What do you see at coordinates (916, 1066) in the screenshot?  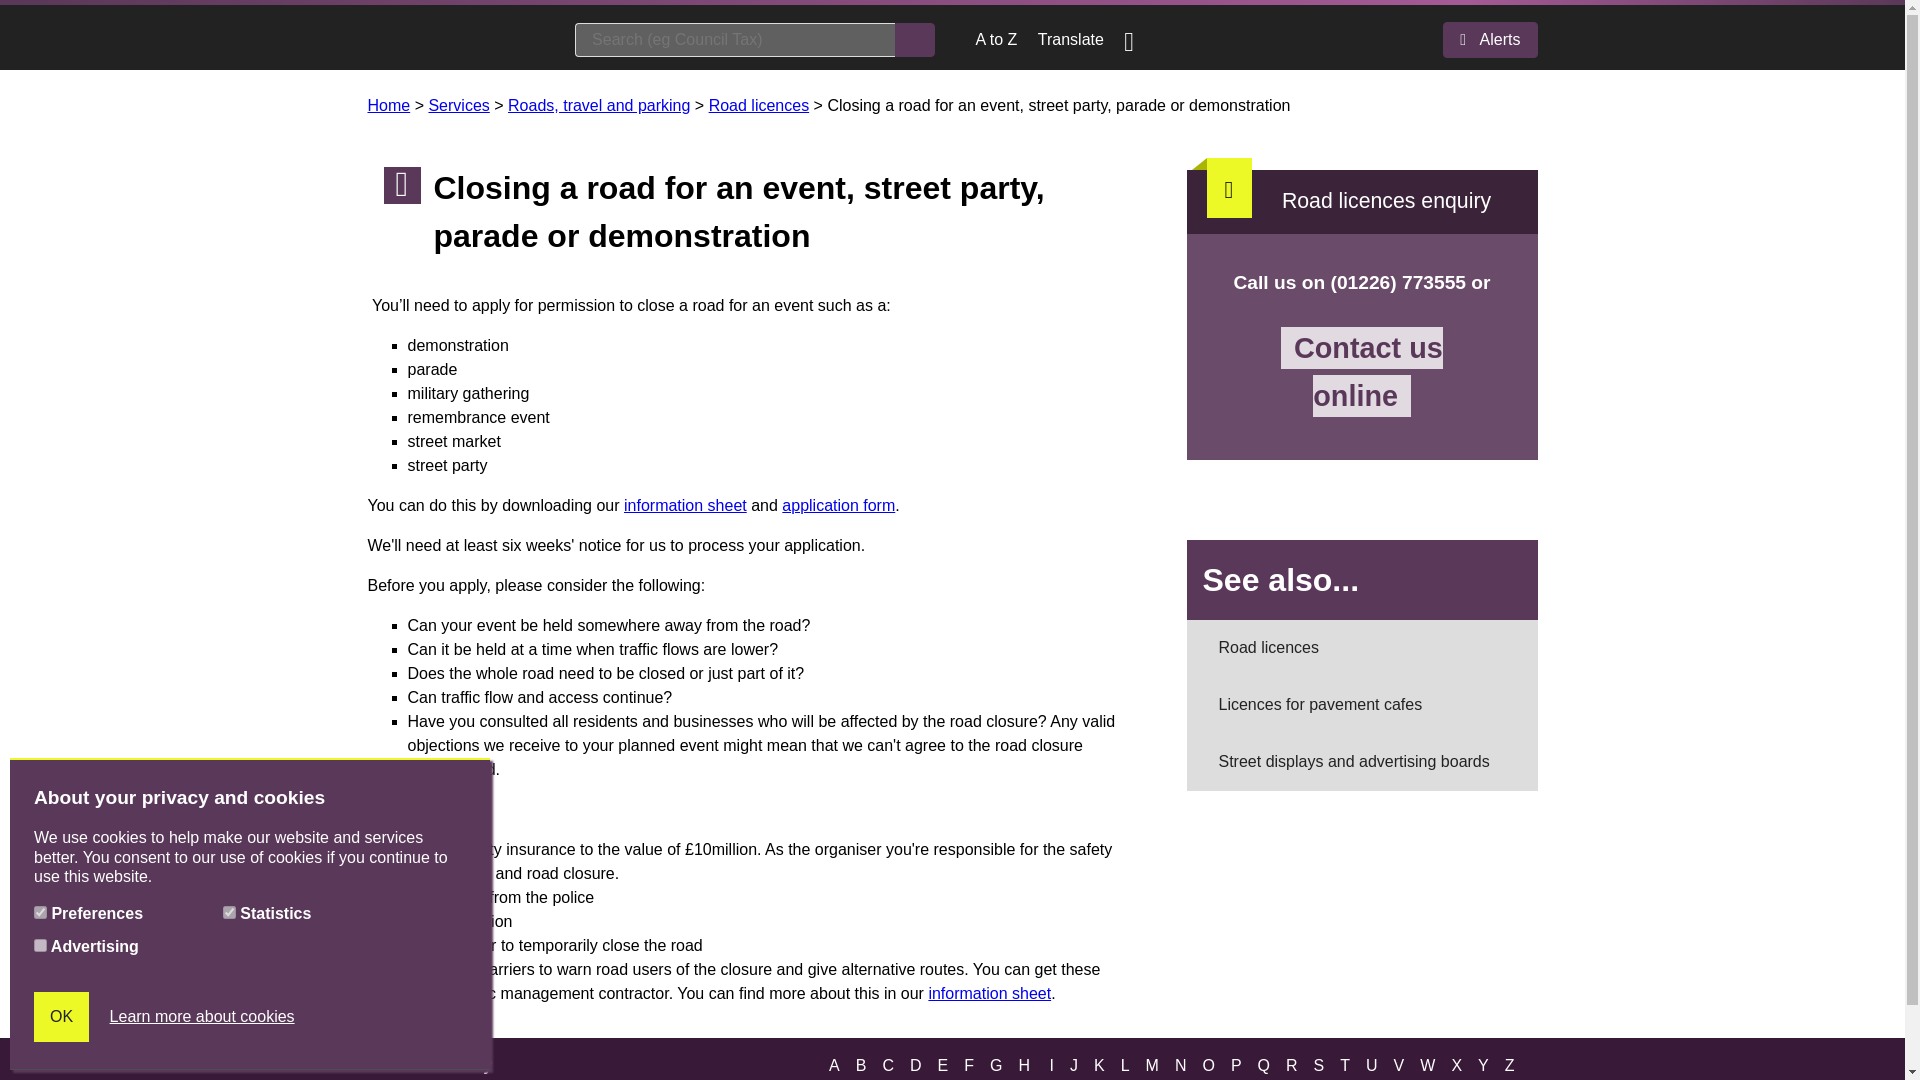 I see `D` at bounding box center [916, 1066].